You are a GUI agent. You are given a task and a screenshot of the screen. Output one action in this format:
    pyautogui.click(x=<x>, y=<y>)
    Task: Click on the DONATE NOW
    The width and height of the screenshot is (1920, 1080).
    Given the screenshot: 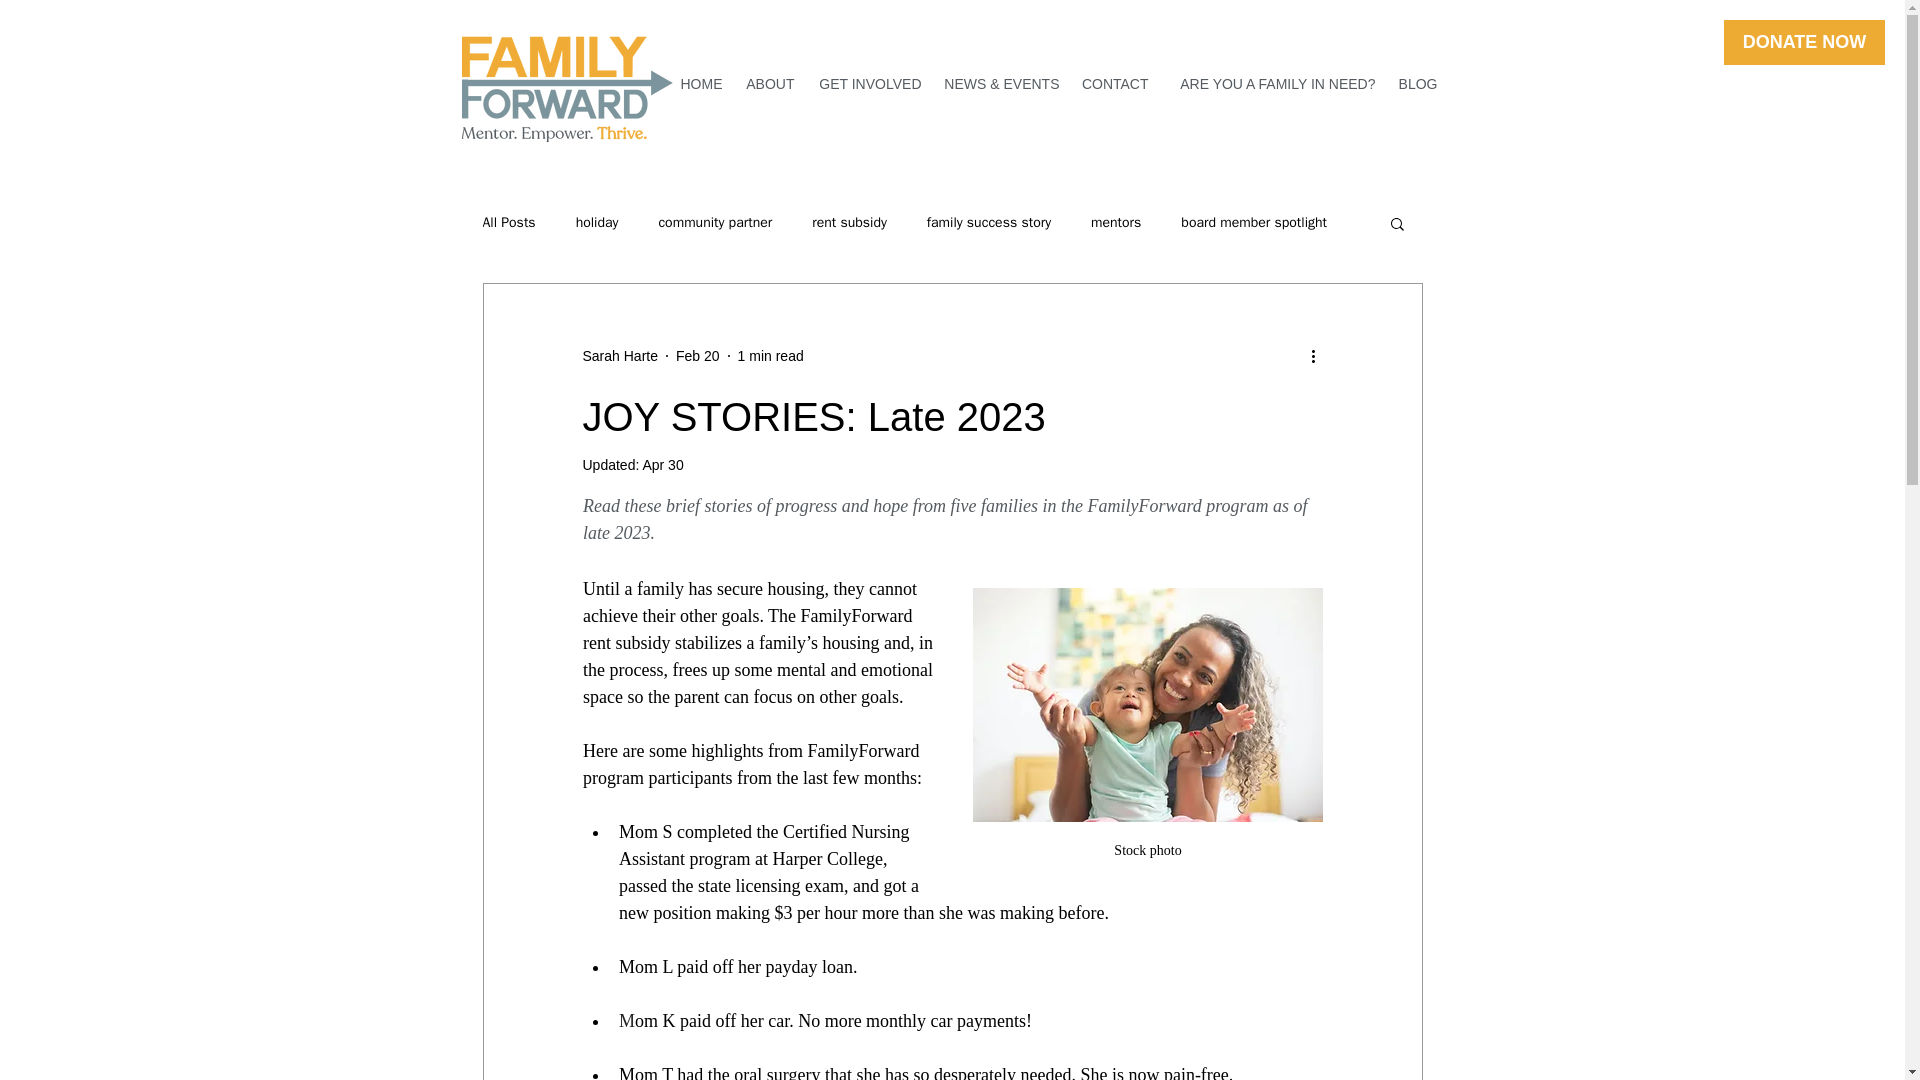 What is the action you would take?
    pyautogui.click(x=1804, y=42)
    